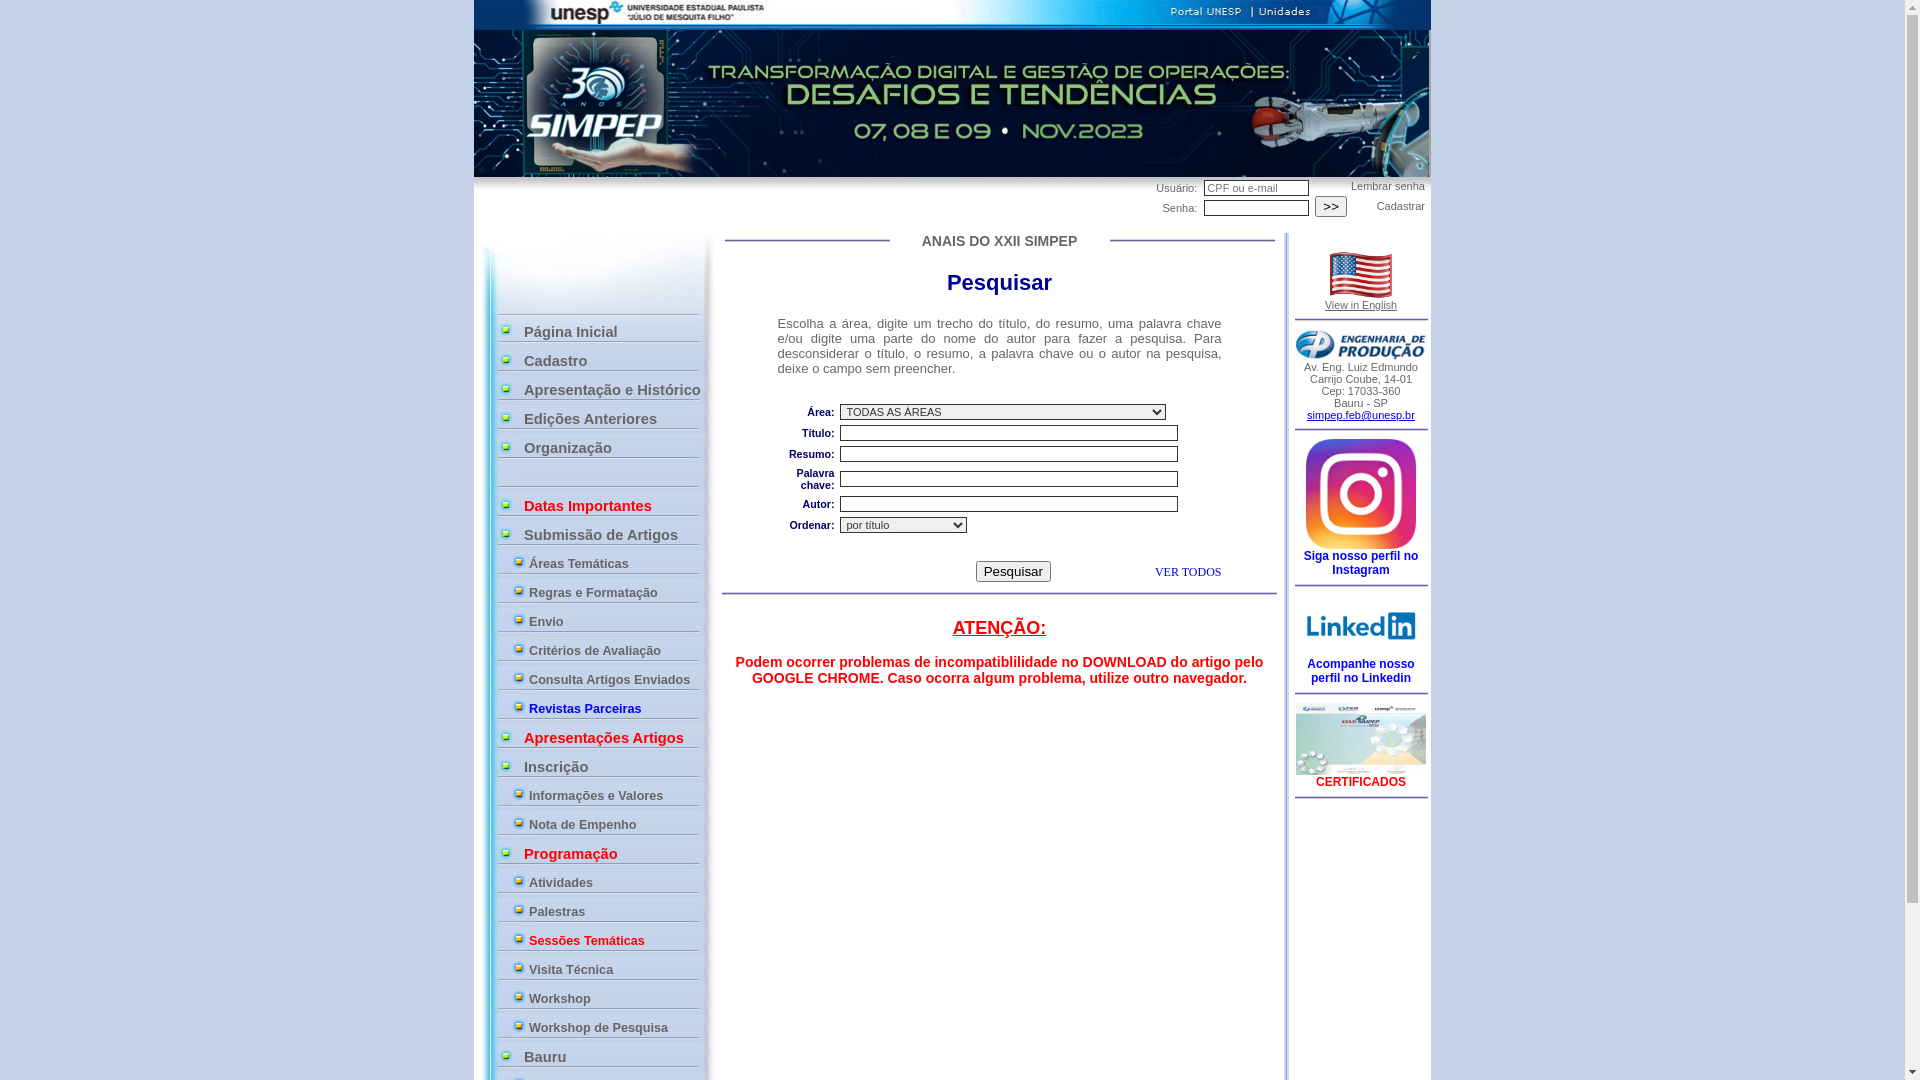 Image resolution: width=1920 pixels, height=1080 pixels. Describe the element at coordinates (614, 506) in the screenshot. I see `Datas Importantes` at that location.